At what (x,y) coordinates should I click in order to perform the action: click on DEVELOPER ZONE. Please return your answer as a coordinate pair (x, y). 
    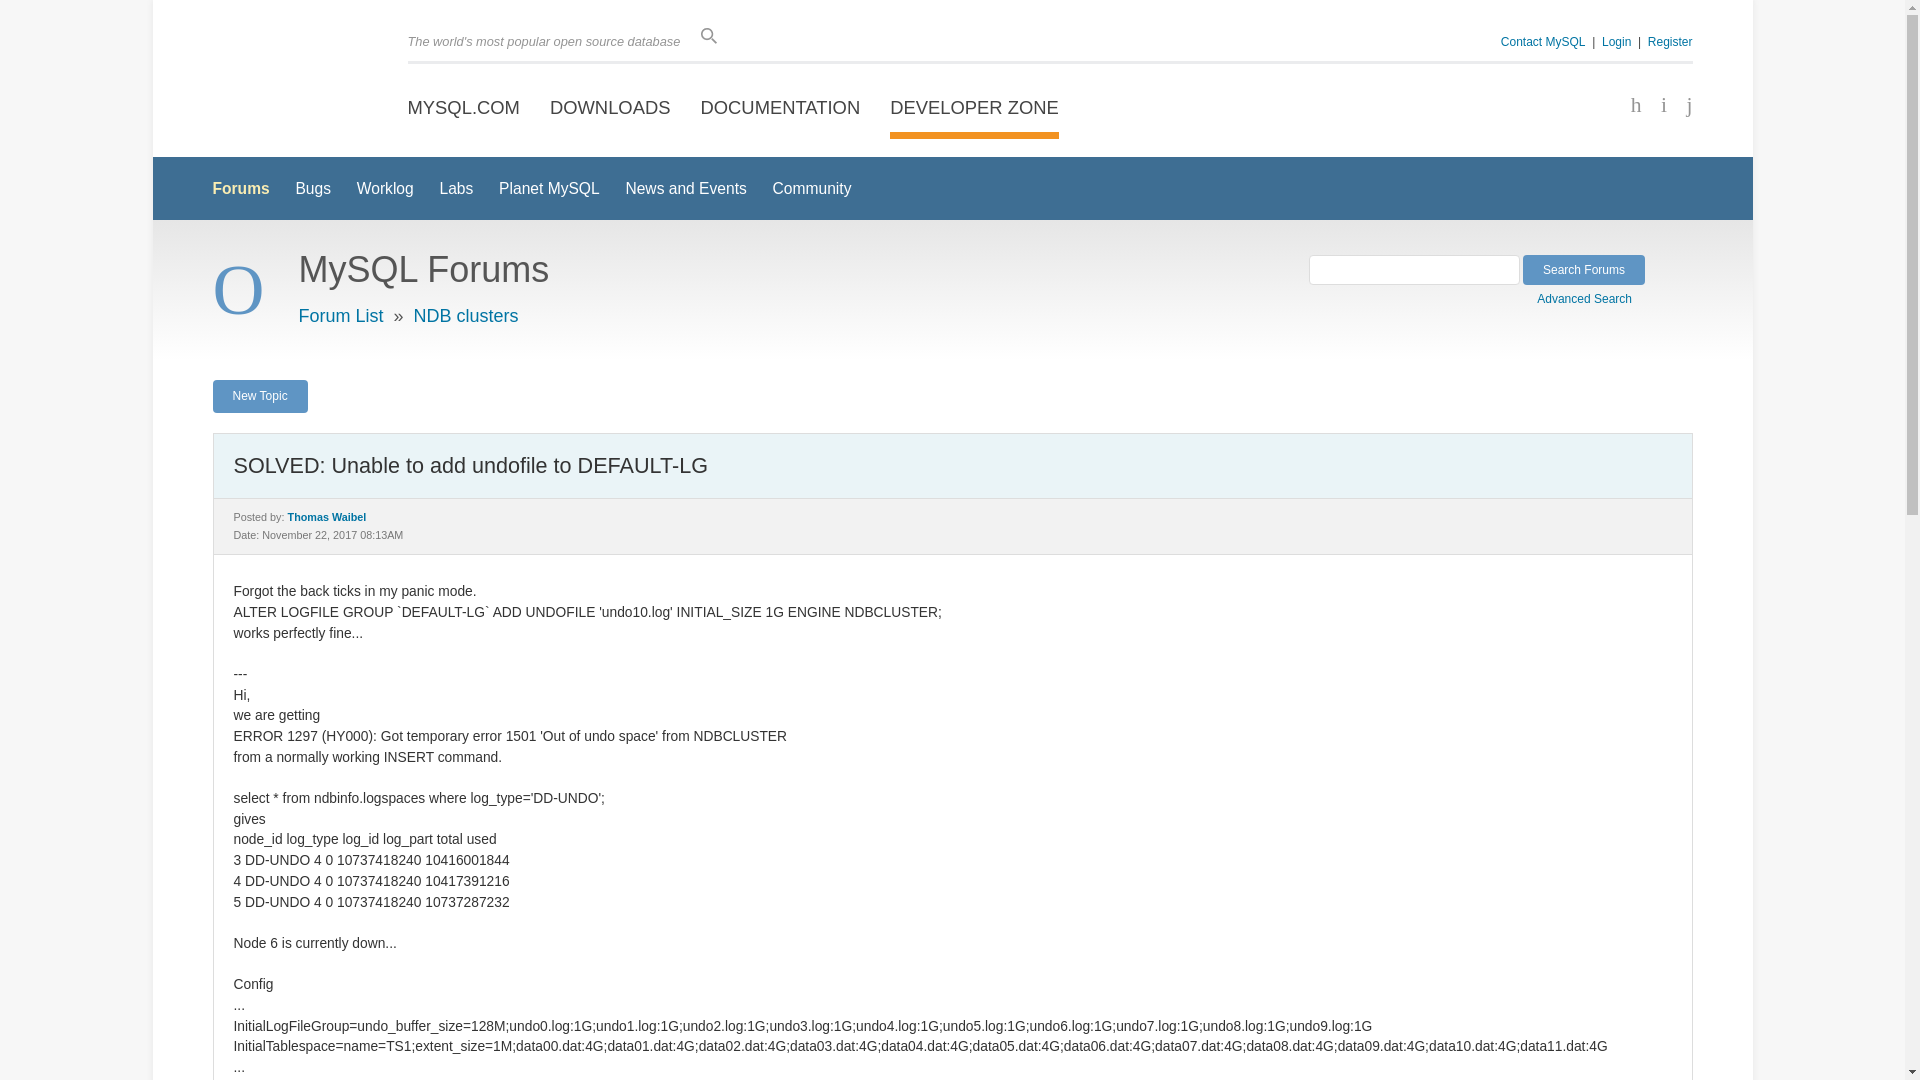
    Looking at the image, I should click on (974, 108).